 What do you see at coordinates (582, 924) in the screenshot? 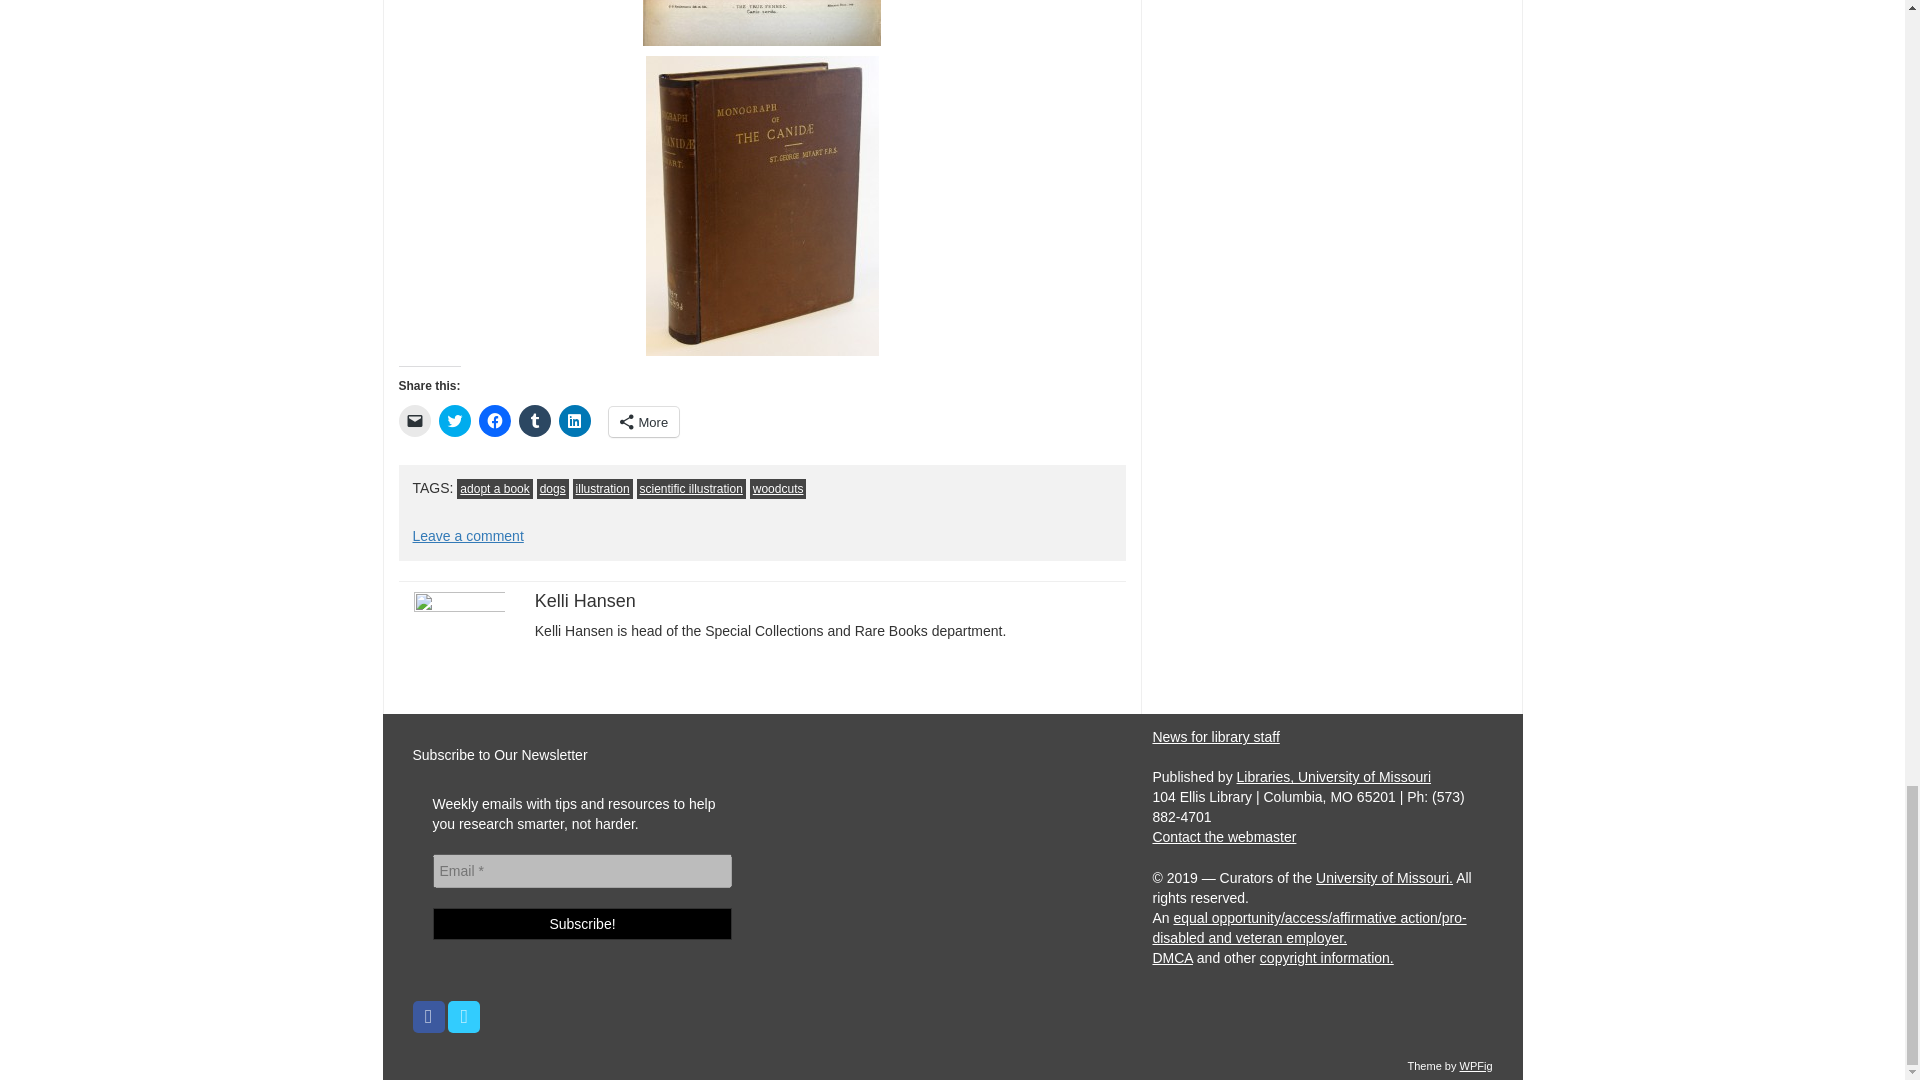
I see `Subscribe!` at bounding box center [582, 924].